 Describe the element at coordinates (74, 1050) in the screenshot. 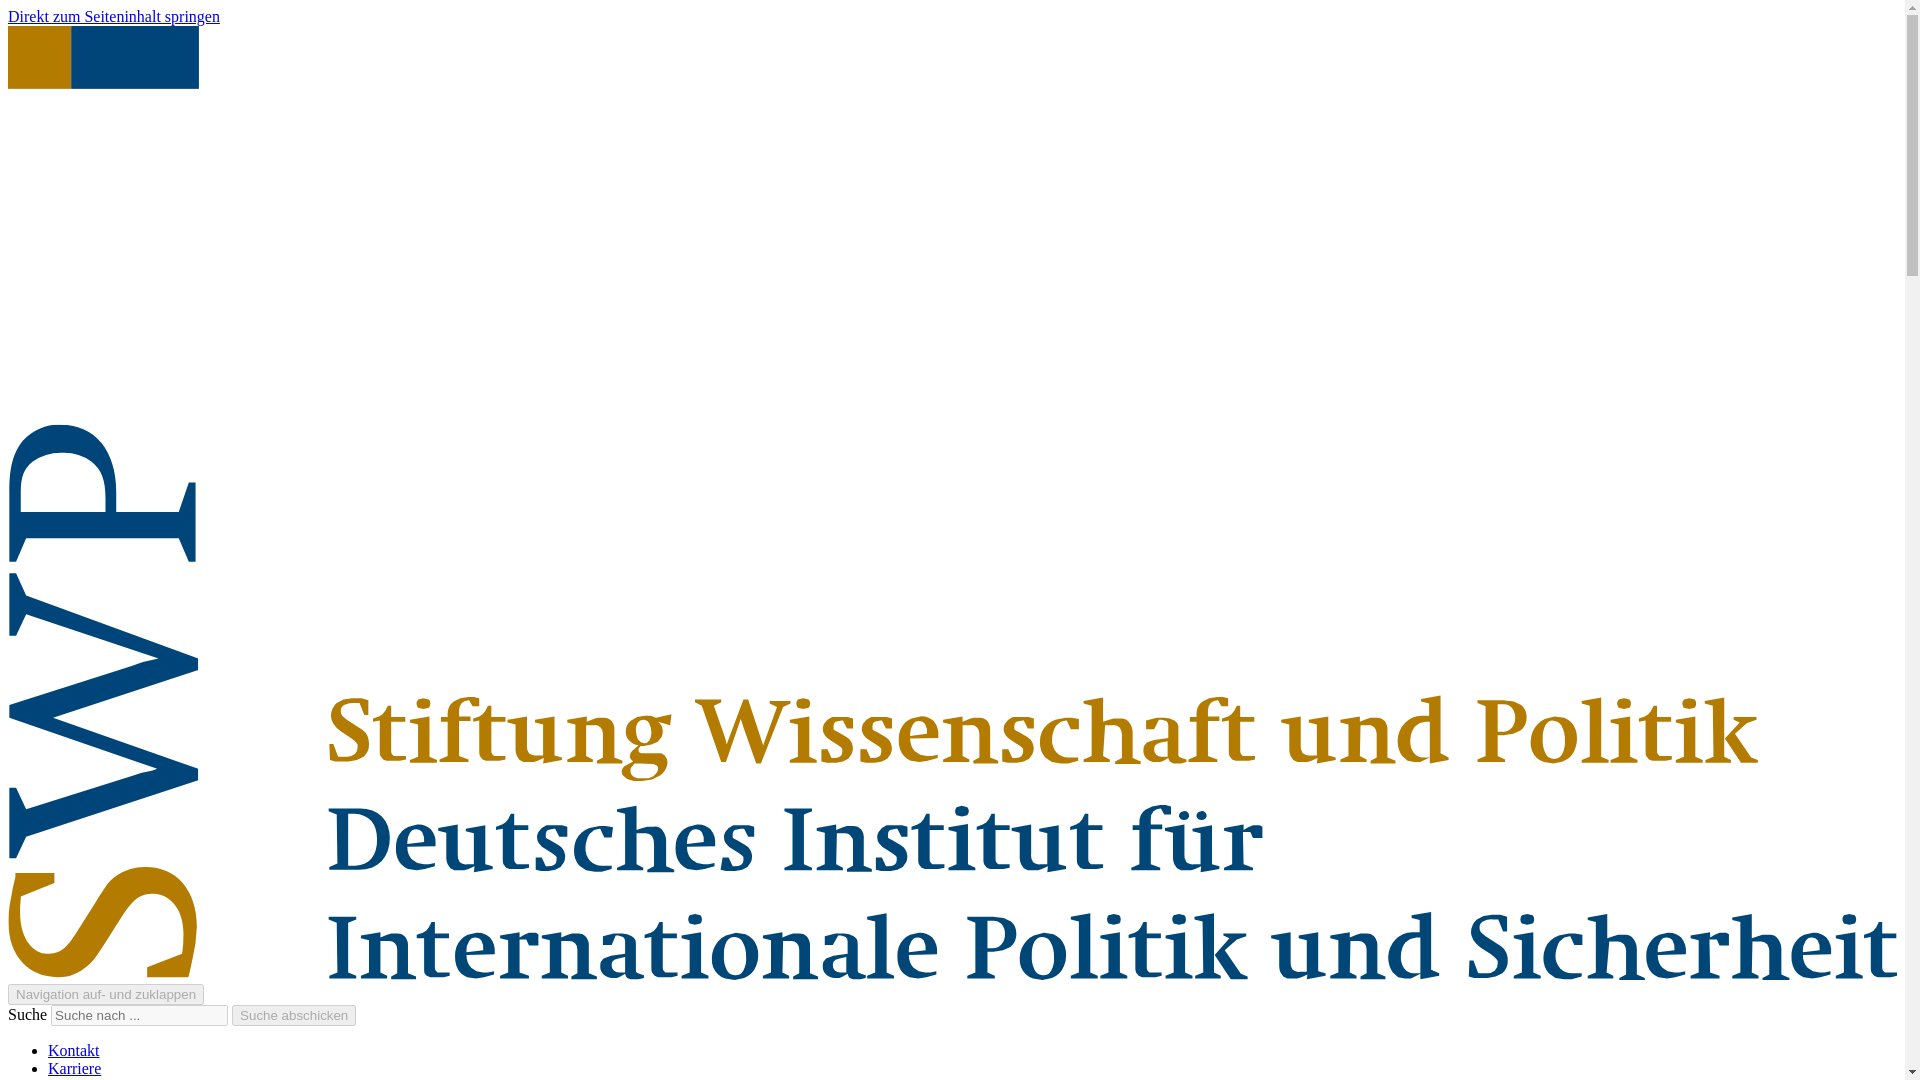

I see `Kontakt` at that location.